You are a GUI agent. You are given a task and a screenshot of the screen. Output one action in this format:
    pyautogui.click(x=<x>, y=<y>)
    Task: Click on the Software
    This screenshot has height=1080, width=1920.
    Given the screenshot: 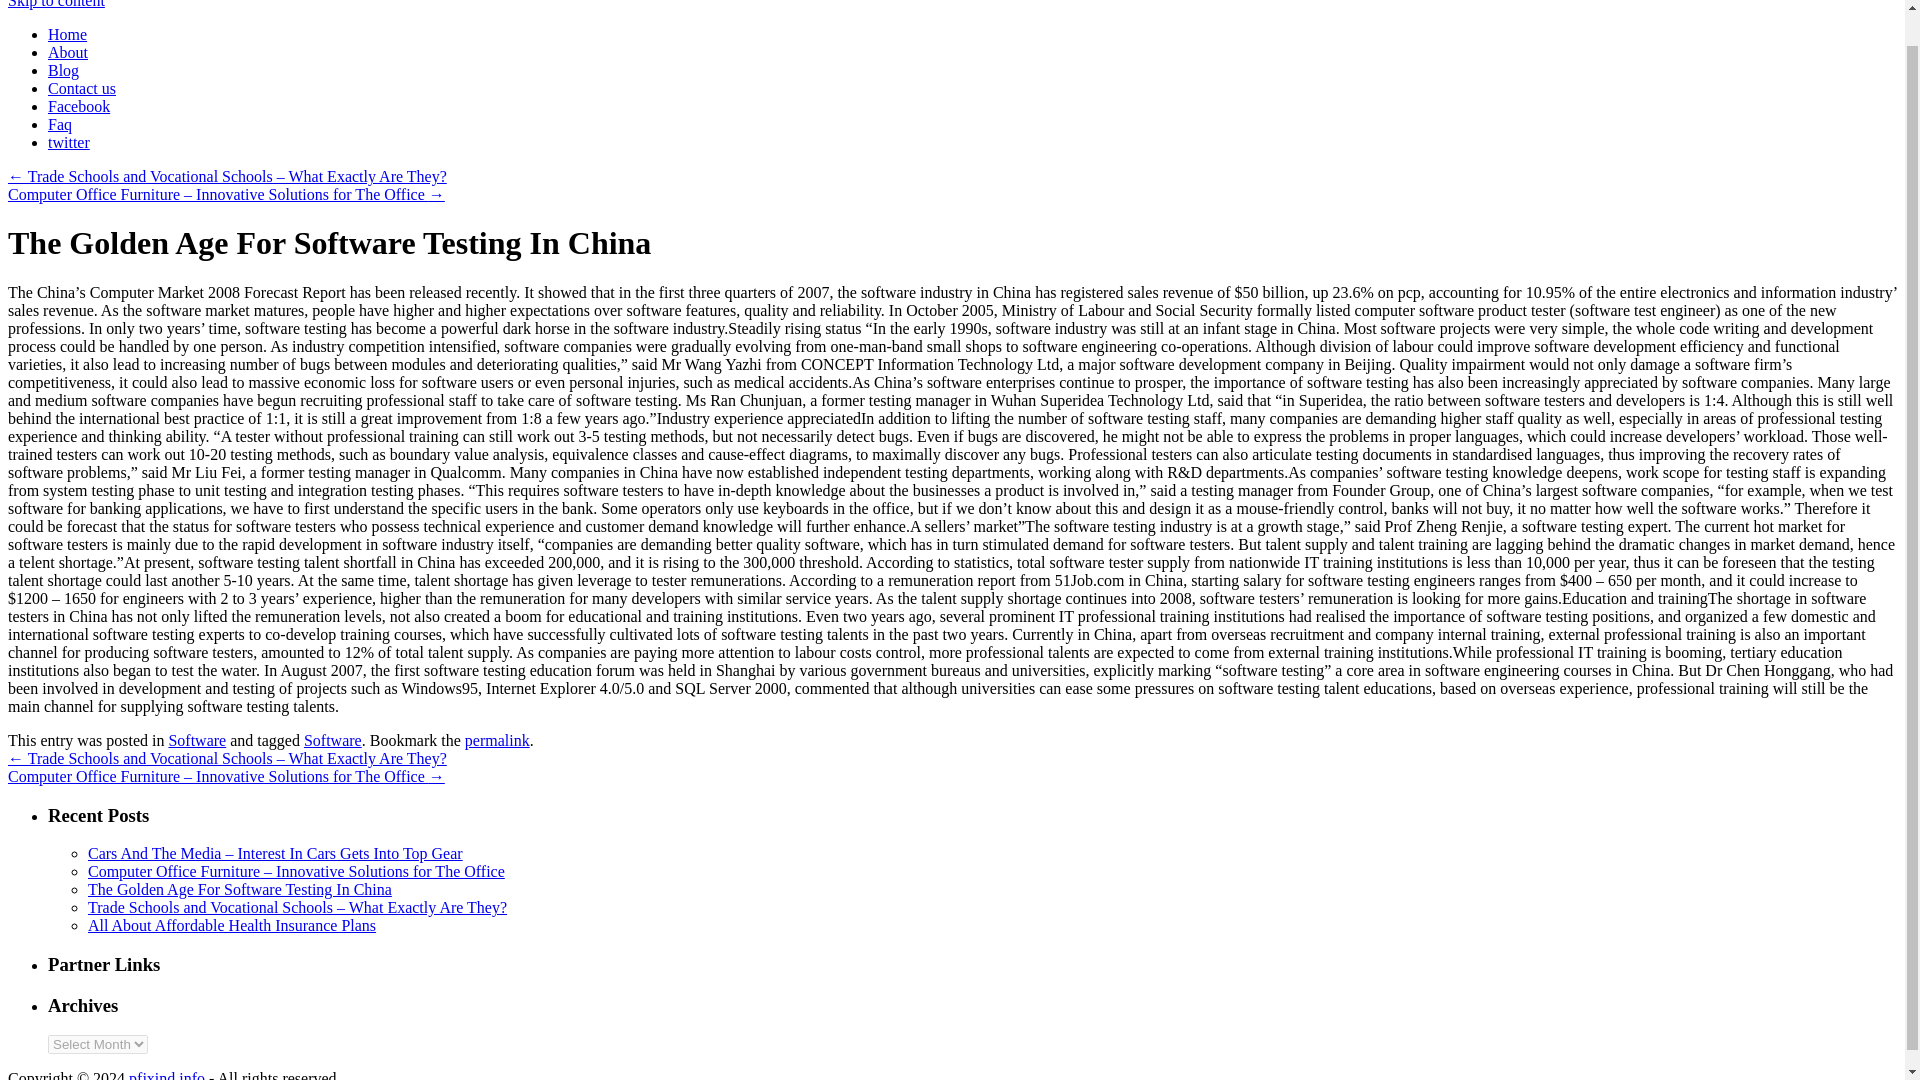 What is the action you would take?
    pyautogui.click(x=332, y=740)
    